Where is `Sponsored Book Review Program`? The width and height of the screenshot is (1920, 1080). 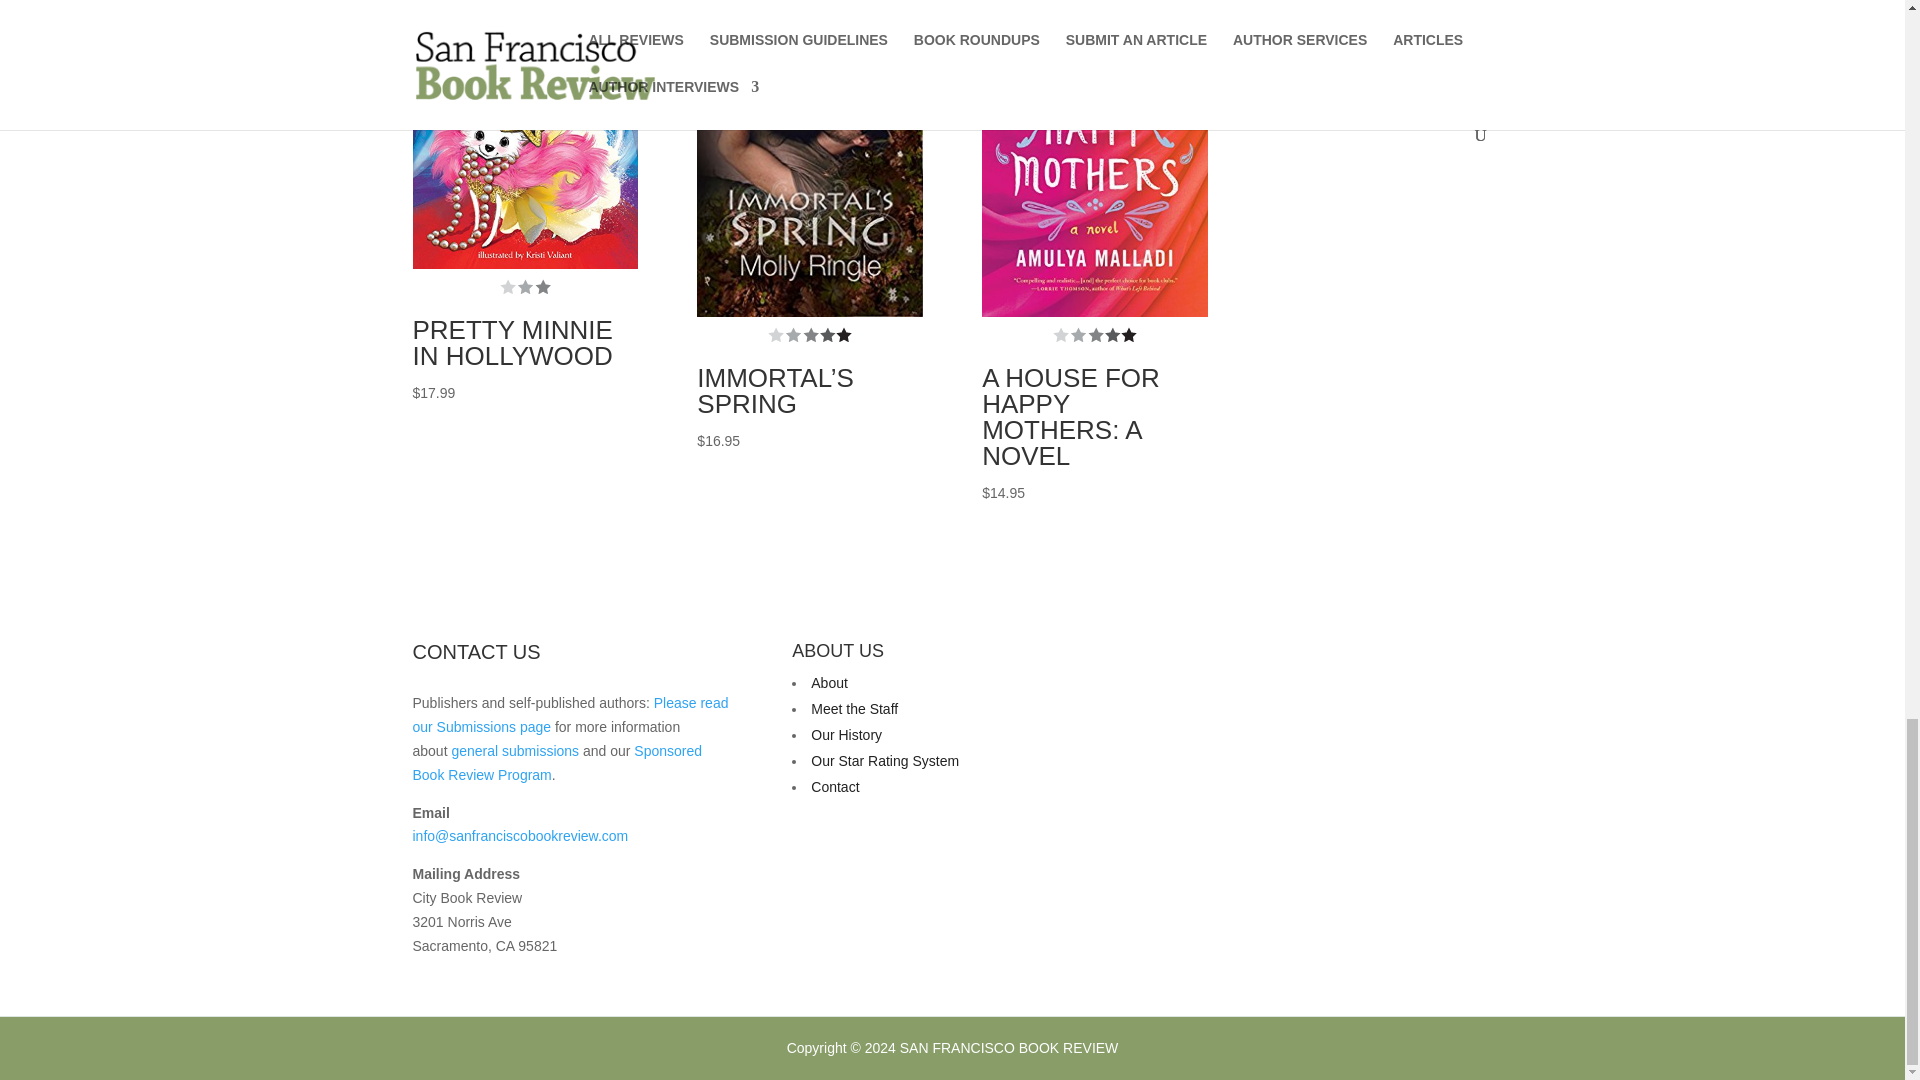
Sponsored Book Review Program is located at coordinates (557, 763).